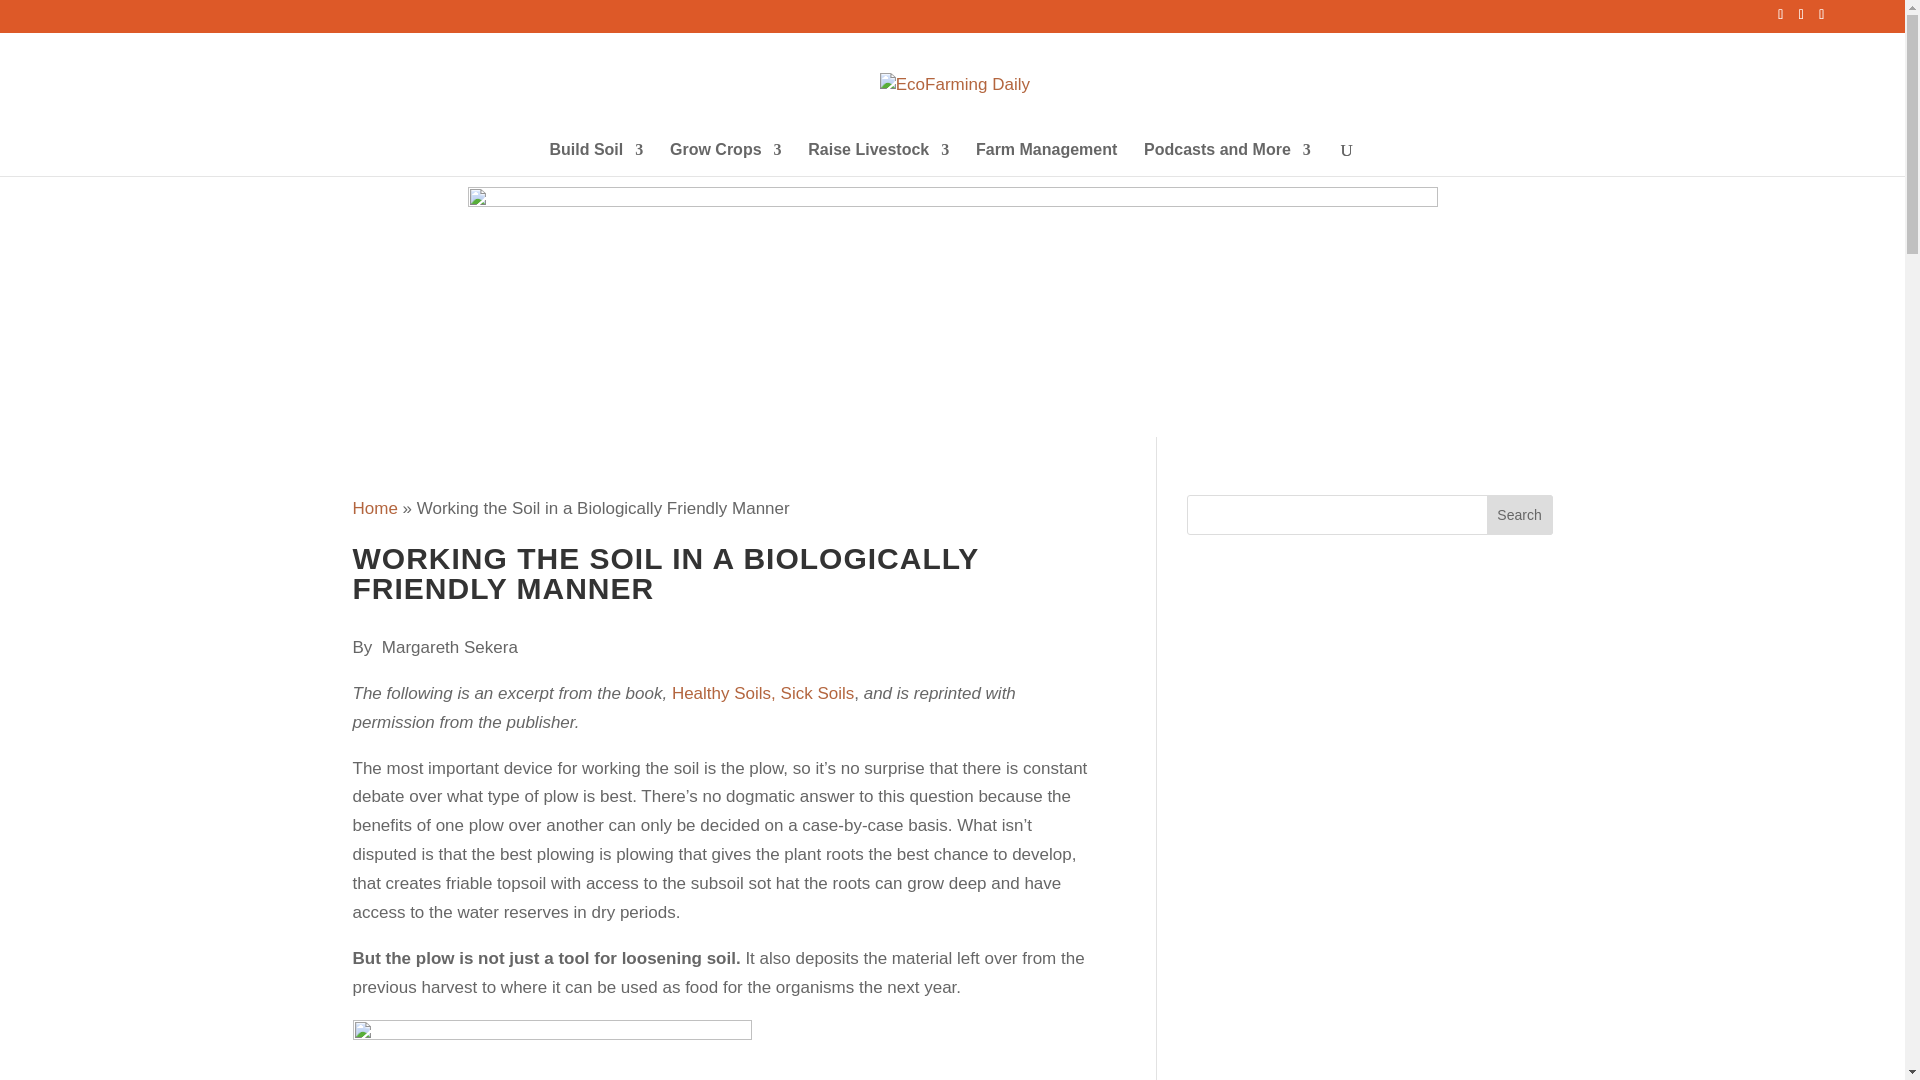  Describe the element at coordinates (374, 508) in the screenshot. I see `Home` at that location.